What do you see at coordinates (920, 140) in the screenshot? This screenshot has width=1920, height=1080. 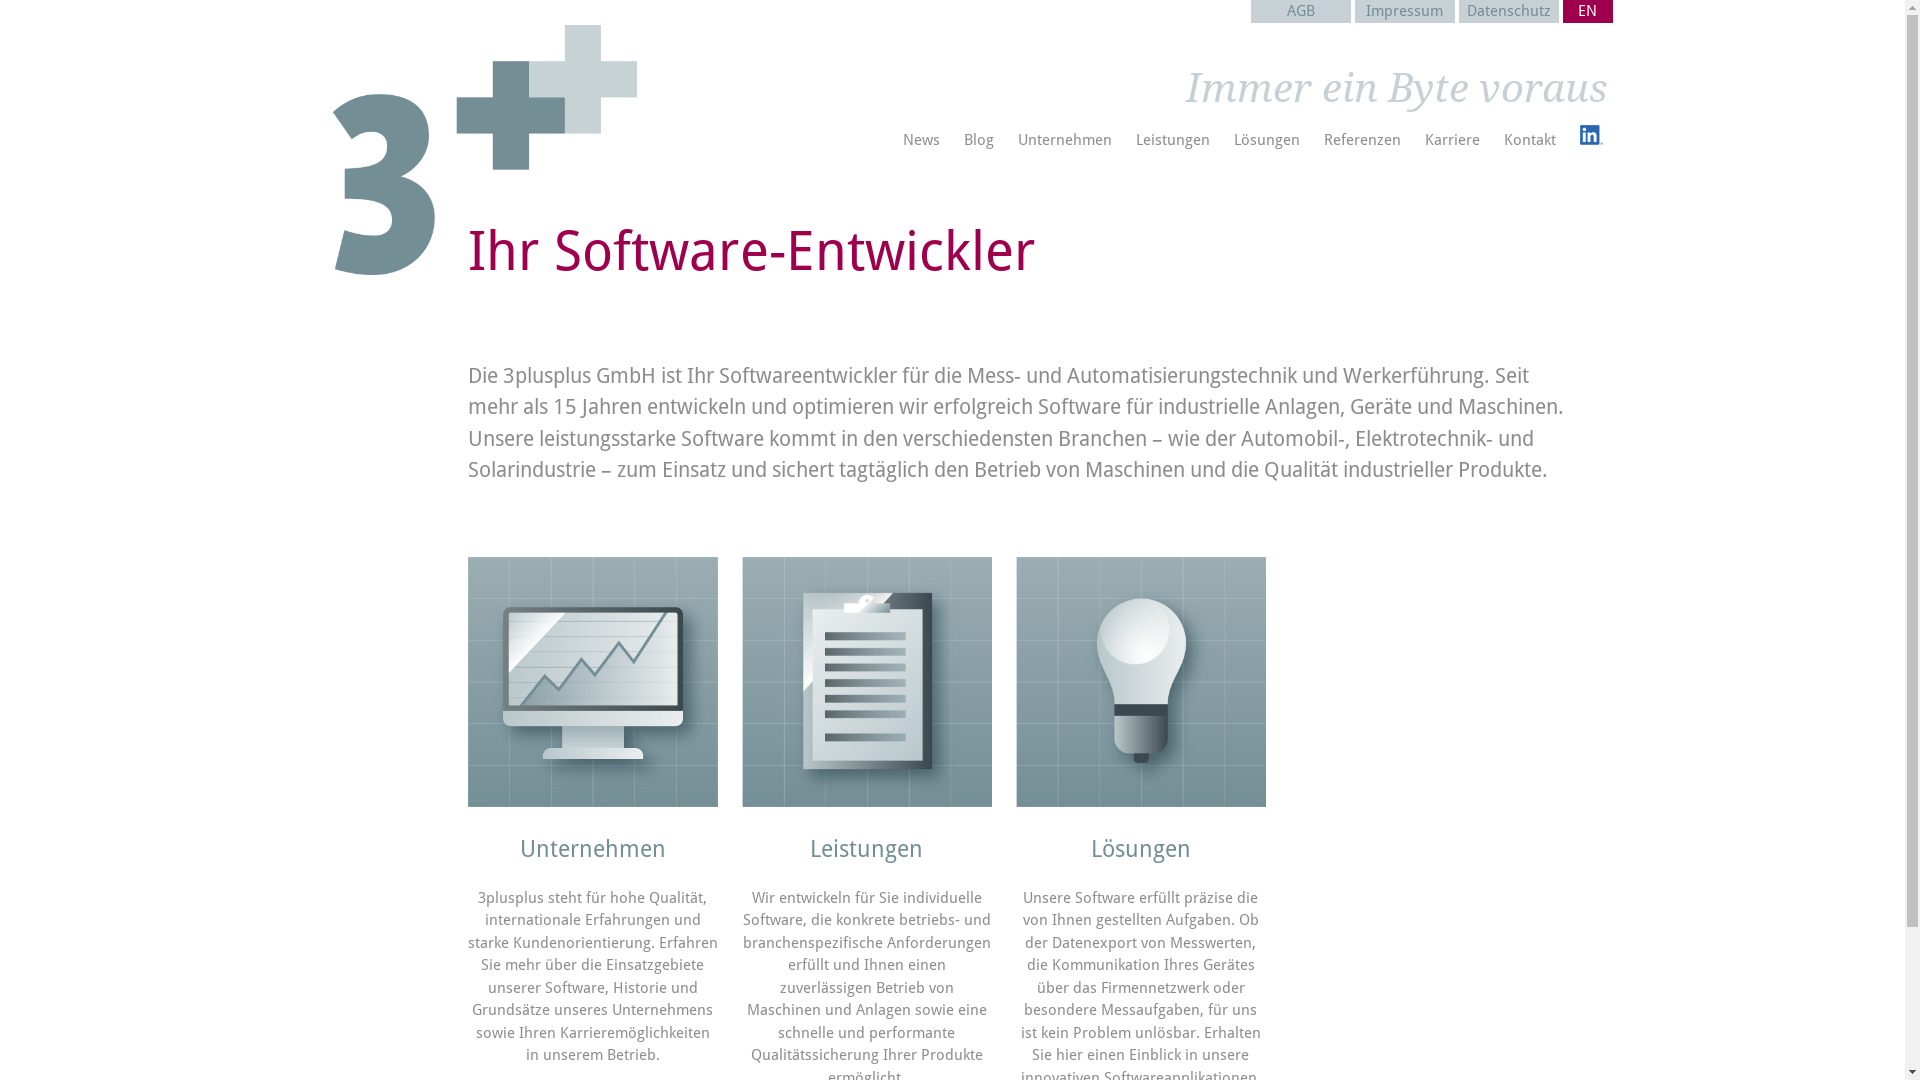 I see `News` at bounding box center [920, 140].